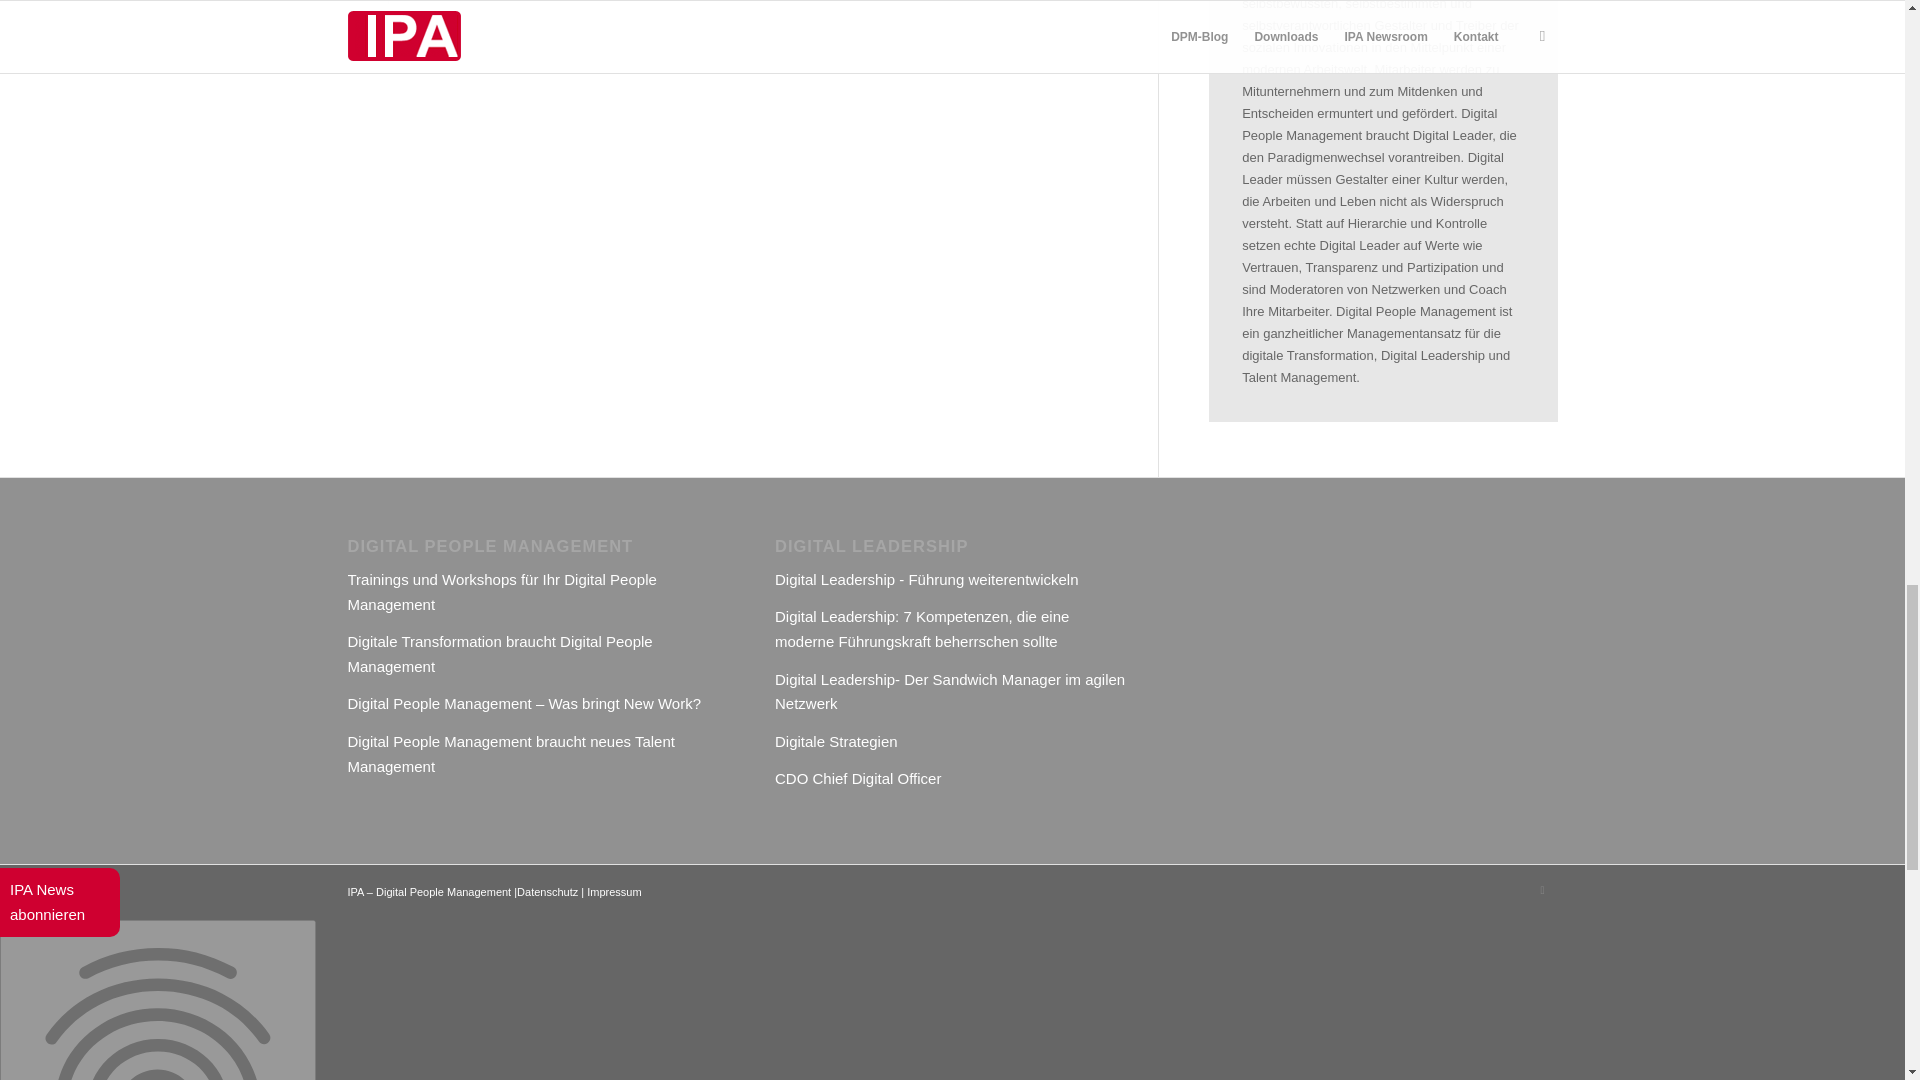  What do you see at coordinates (511, 754) in the screenshot?
I see `Digital People Management braucht neues Talent Management` at bounding box center [511, 754].